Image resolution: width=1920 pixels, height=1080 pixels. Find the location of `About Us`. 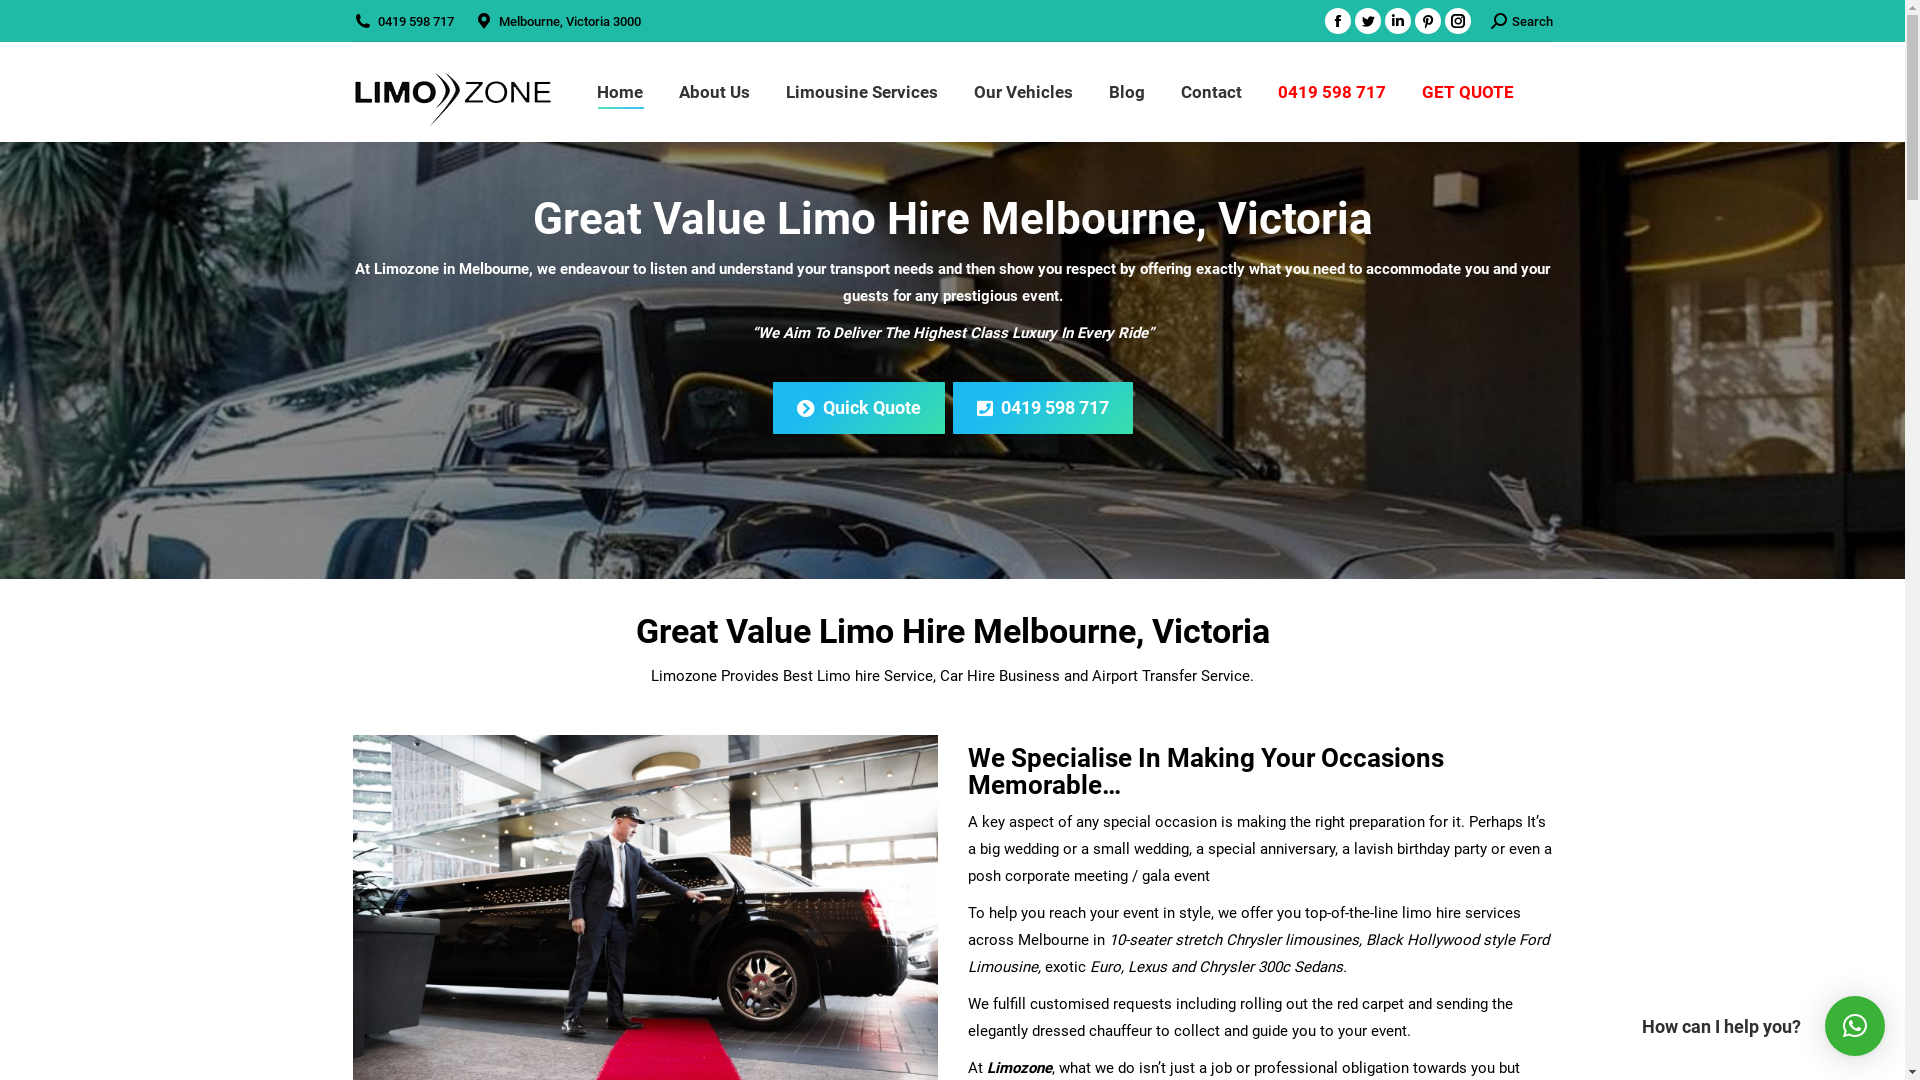

About Us is located at coordinates (714, 92).